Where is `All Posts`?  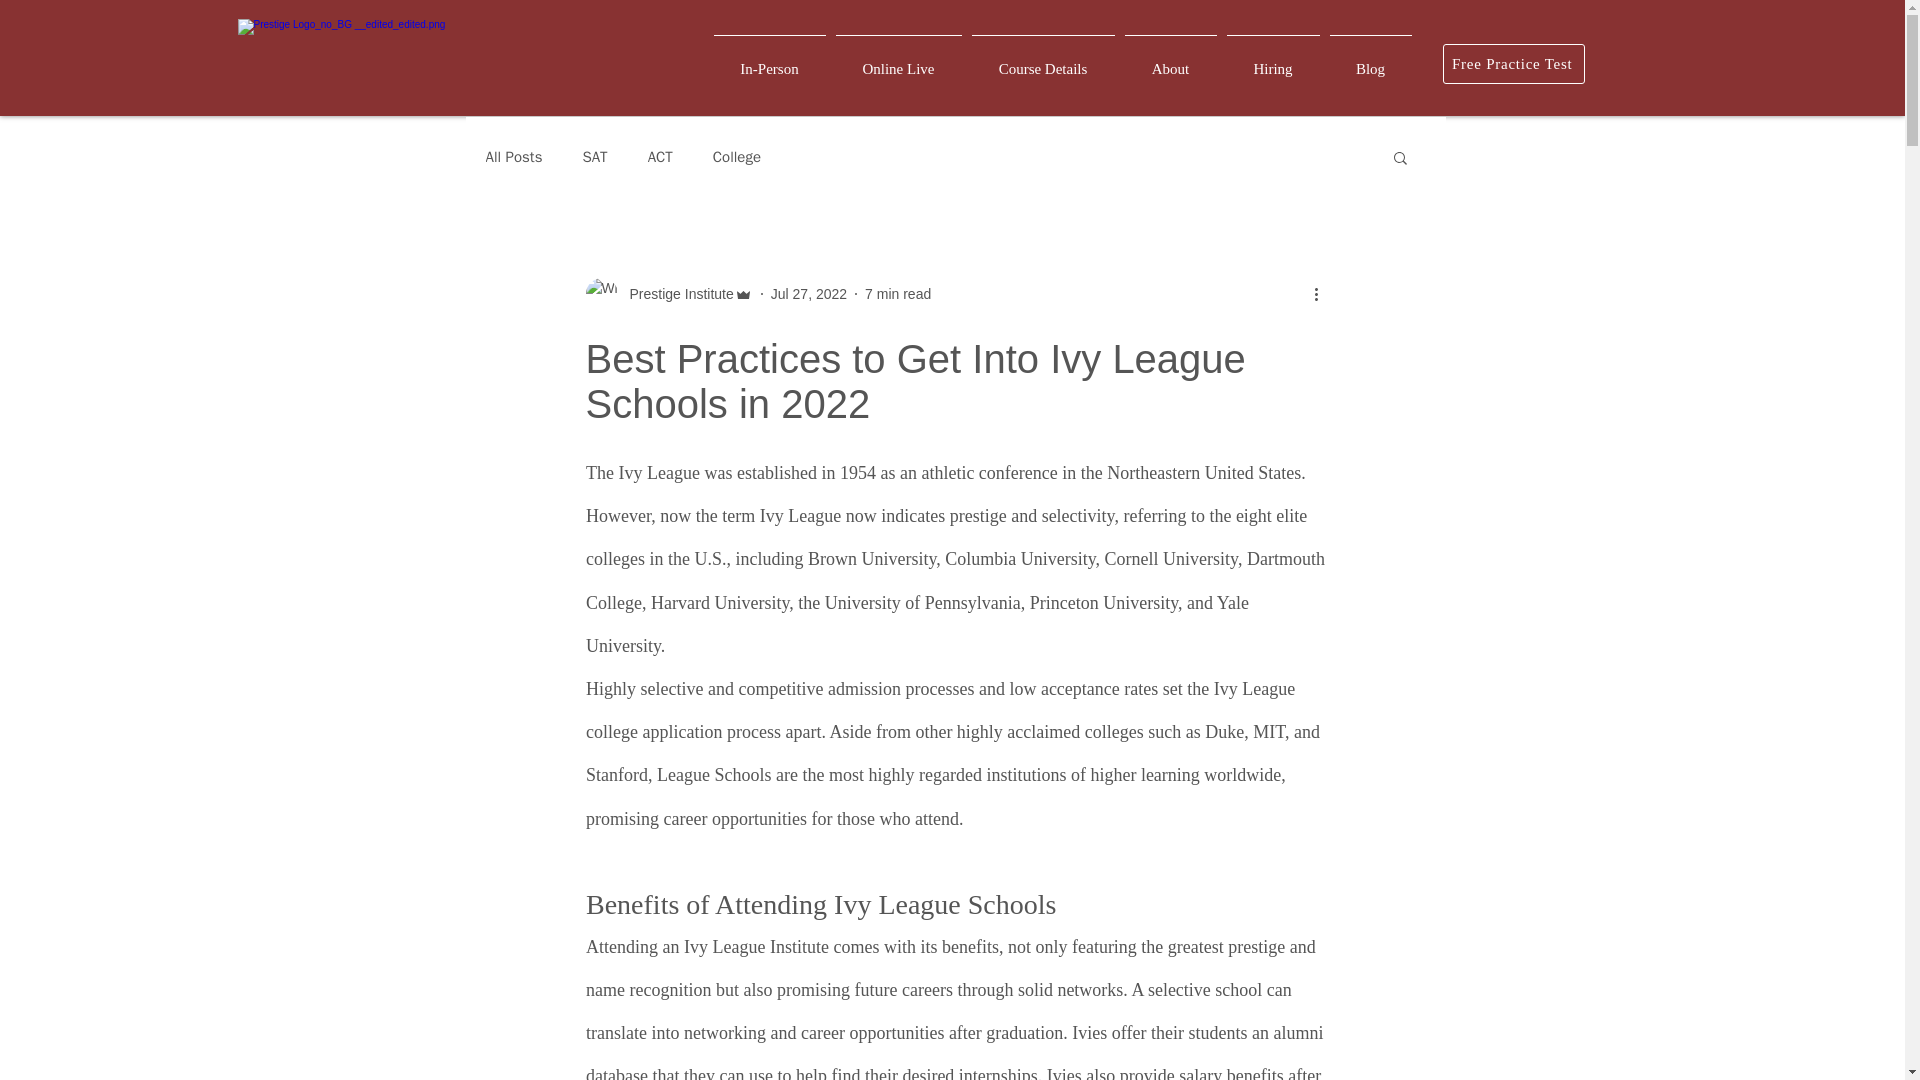 All Posts is located at coordinates (514, 157).